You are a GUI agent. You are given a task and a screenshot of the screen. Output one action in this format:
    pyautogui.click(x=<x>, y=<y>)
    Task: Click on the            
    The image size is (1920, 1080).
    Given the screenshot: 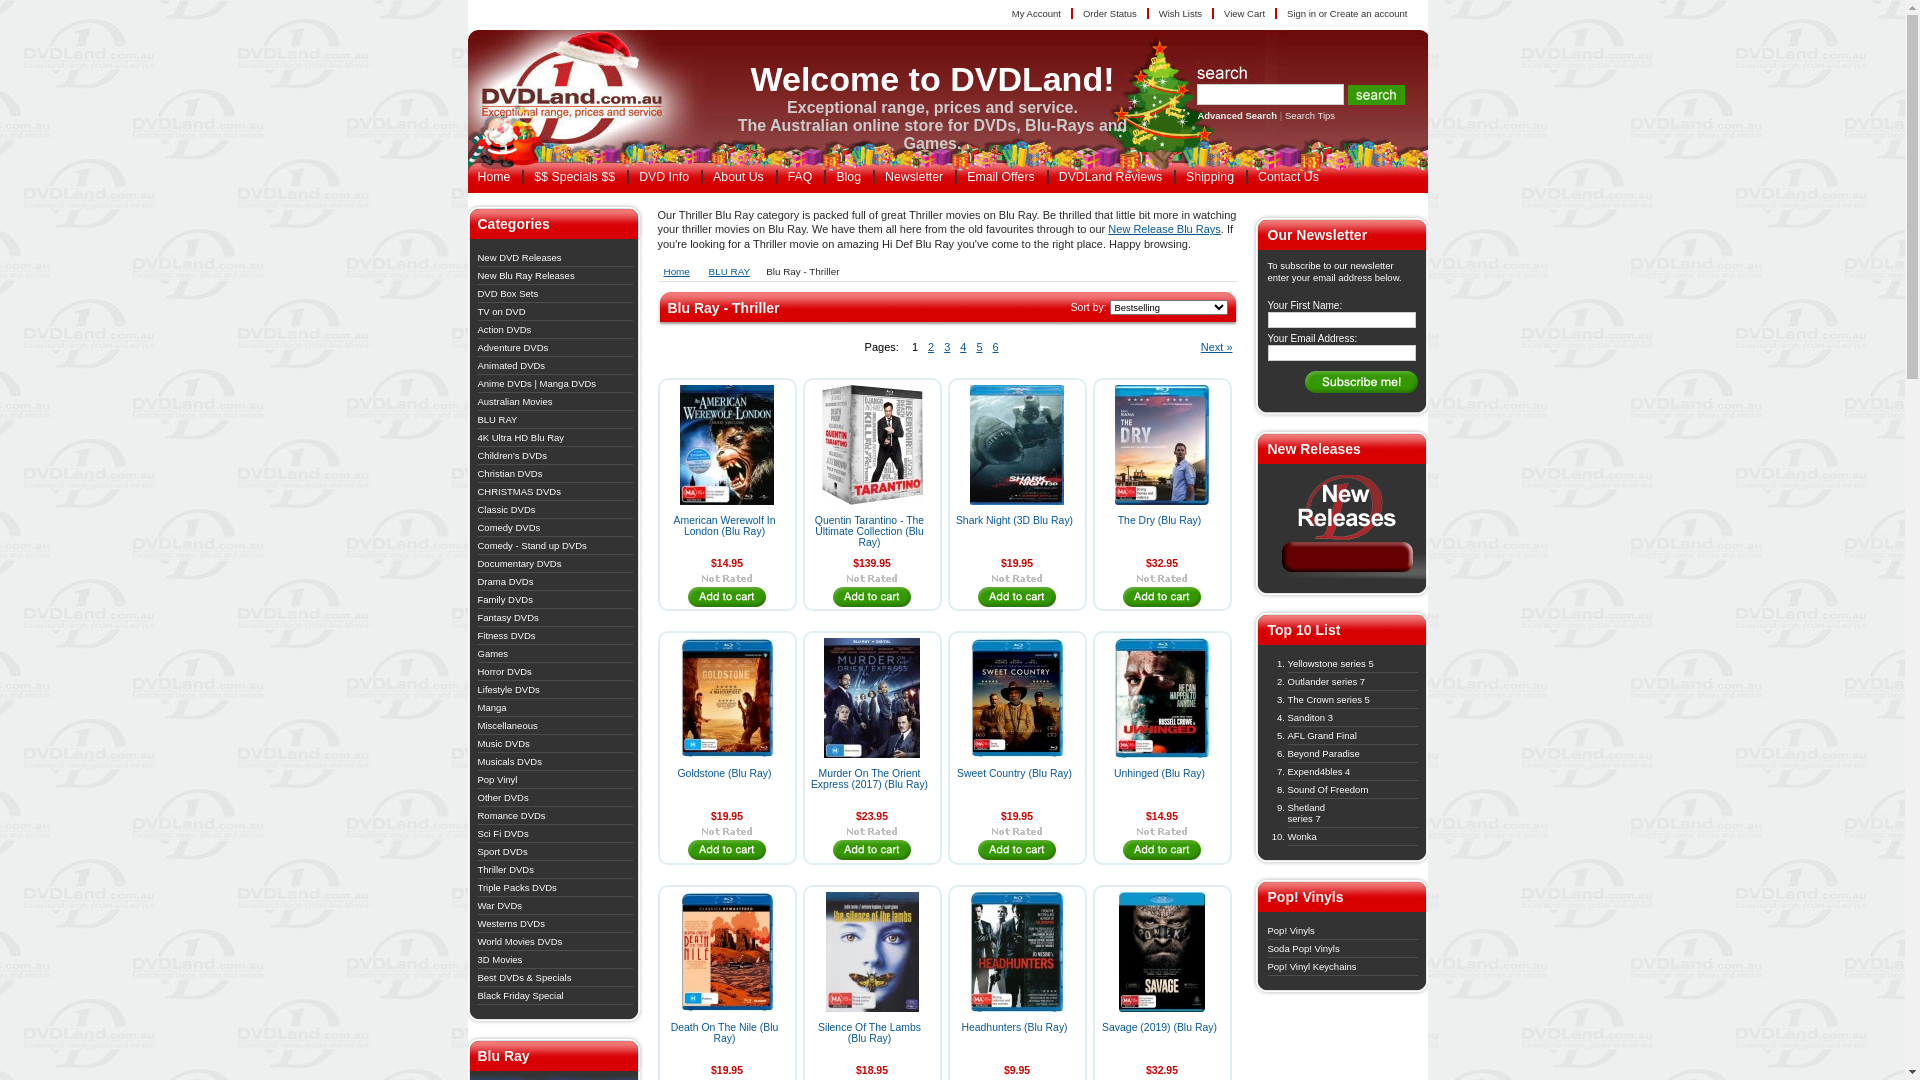 What is the action you would take?
    pyautogui.click(x=1018, y=598)
    